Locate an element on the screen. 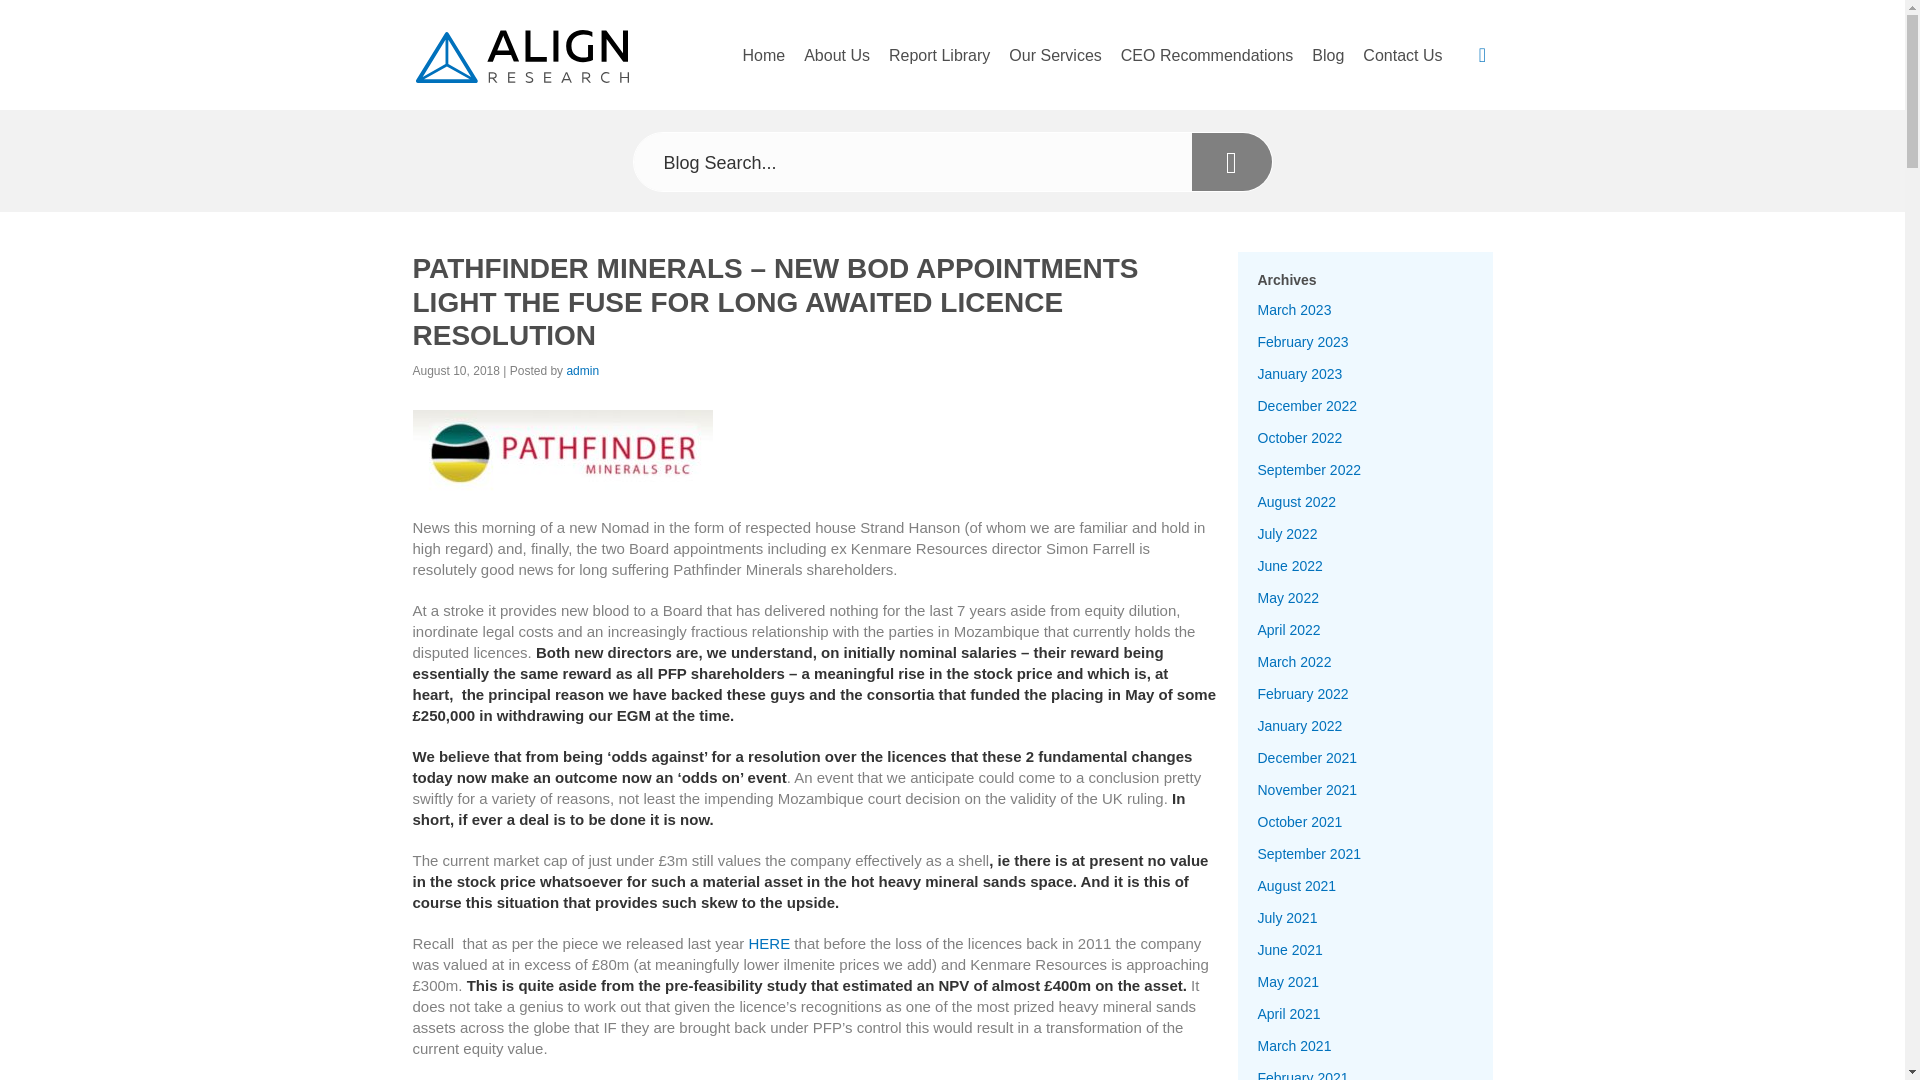 The image size is (1920, 1080). Blog is located at coordinates (1748, 245).